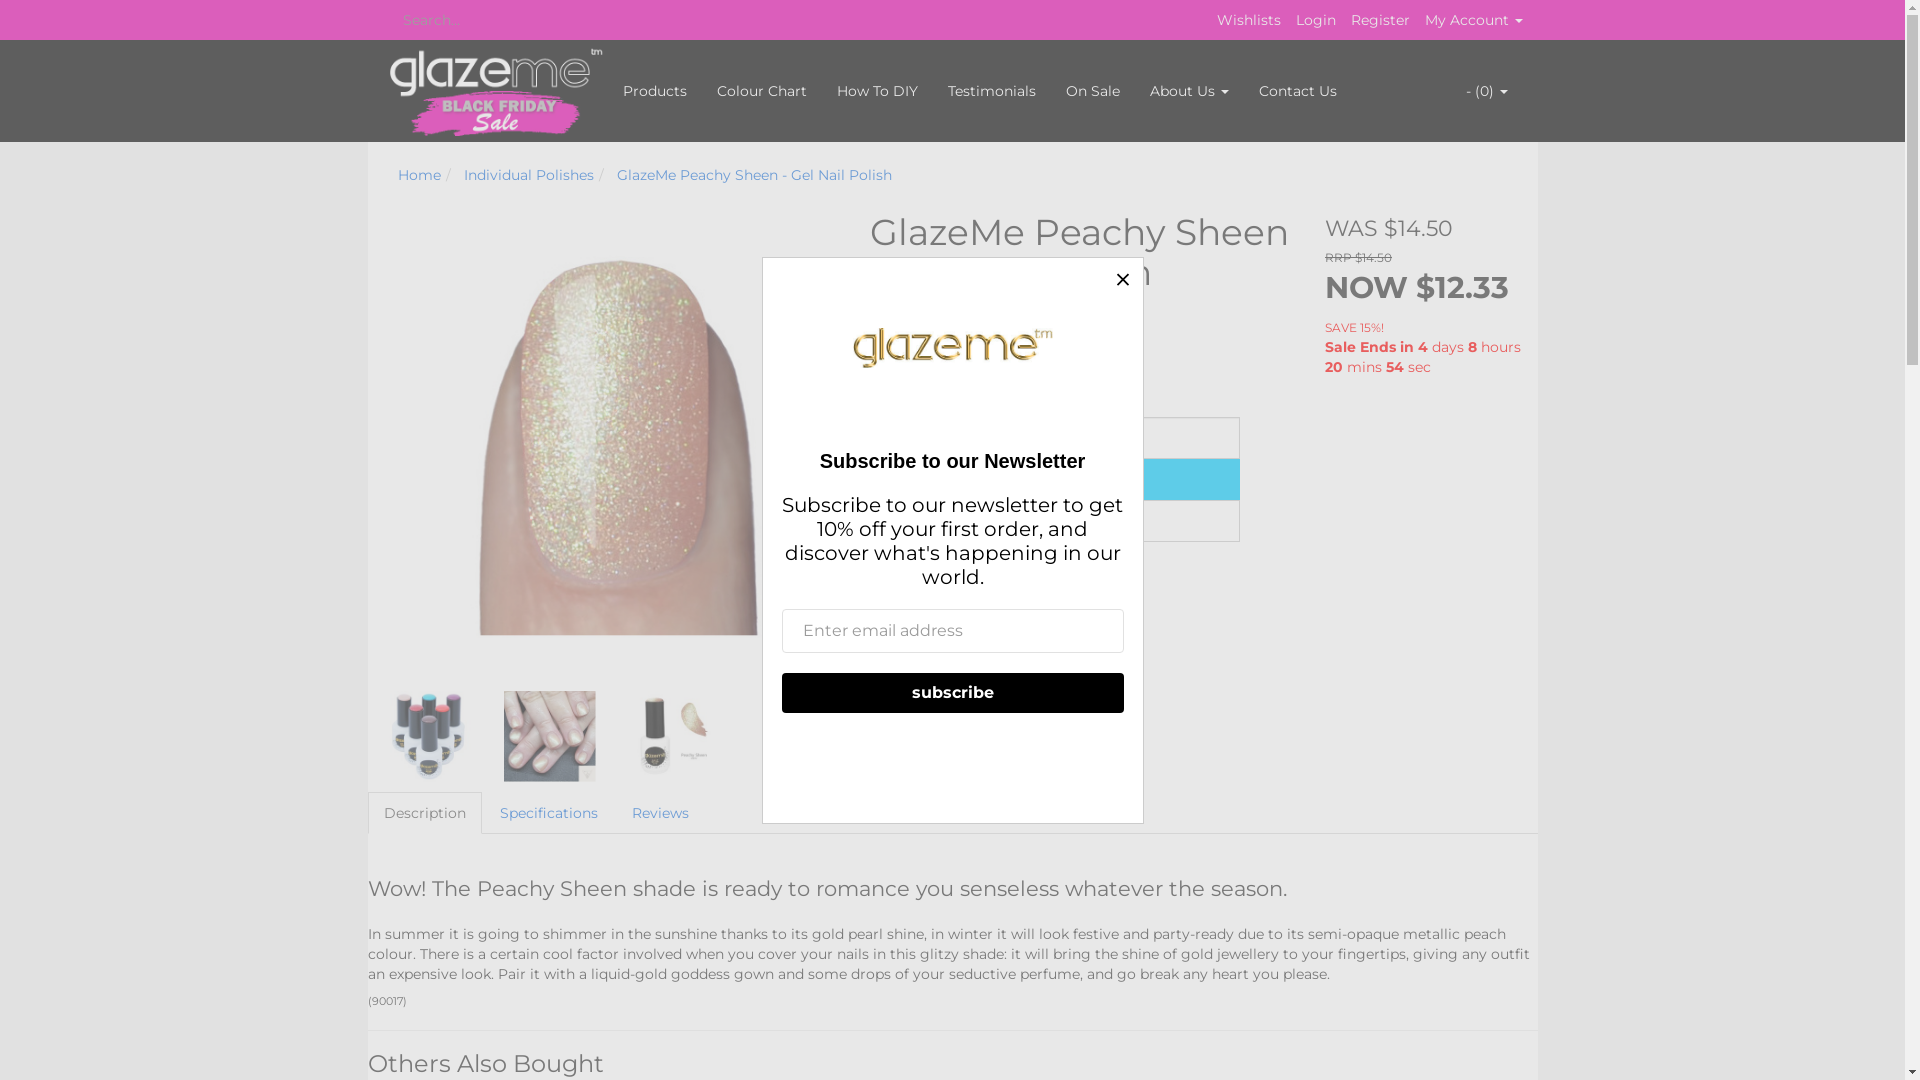 This screenshot has width=1920, height=1080. What do you see at coordinates (991, 91) in the screenshot?
I see `Testimonials` at bounding box center [991, 91].